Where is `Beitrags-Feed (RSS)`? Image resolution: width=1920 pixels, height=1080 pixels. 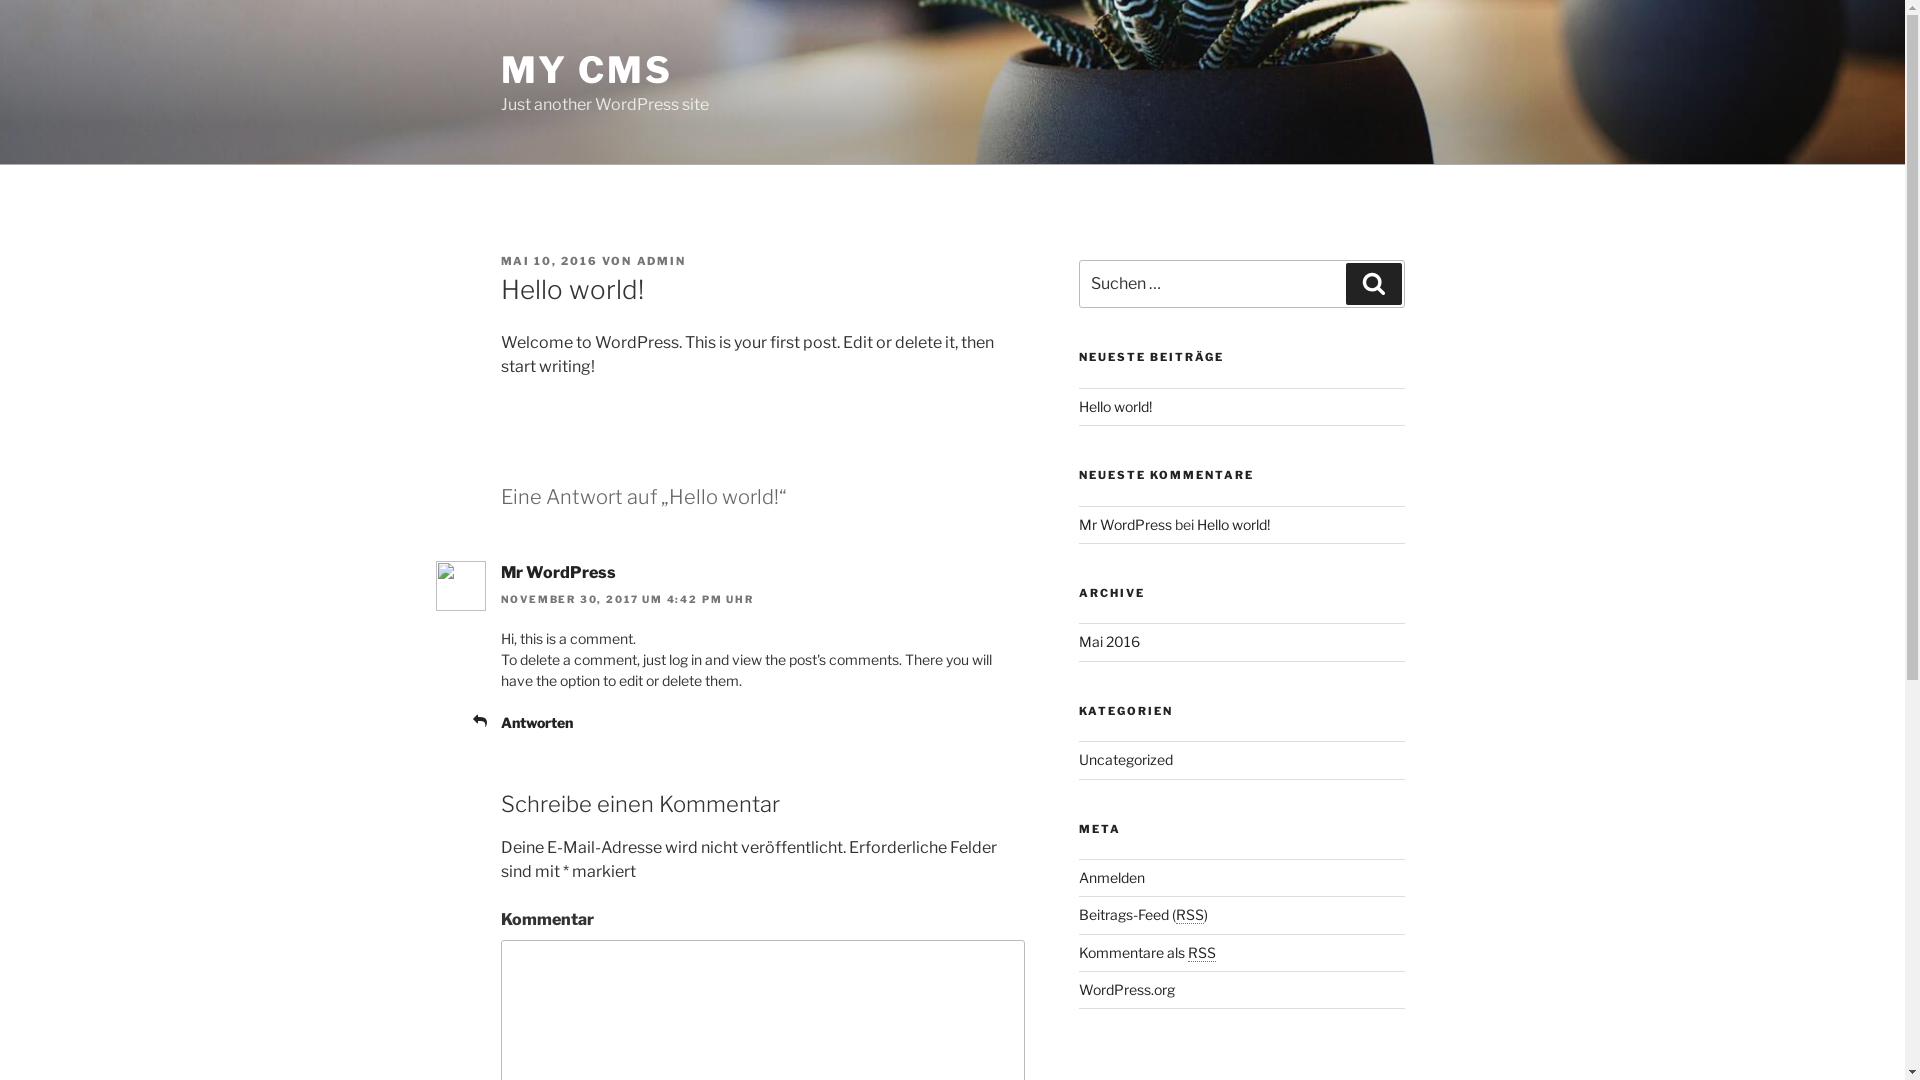
Beitrags-Feed (RSS) is located at coordinates (1144, 914).